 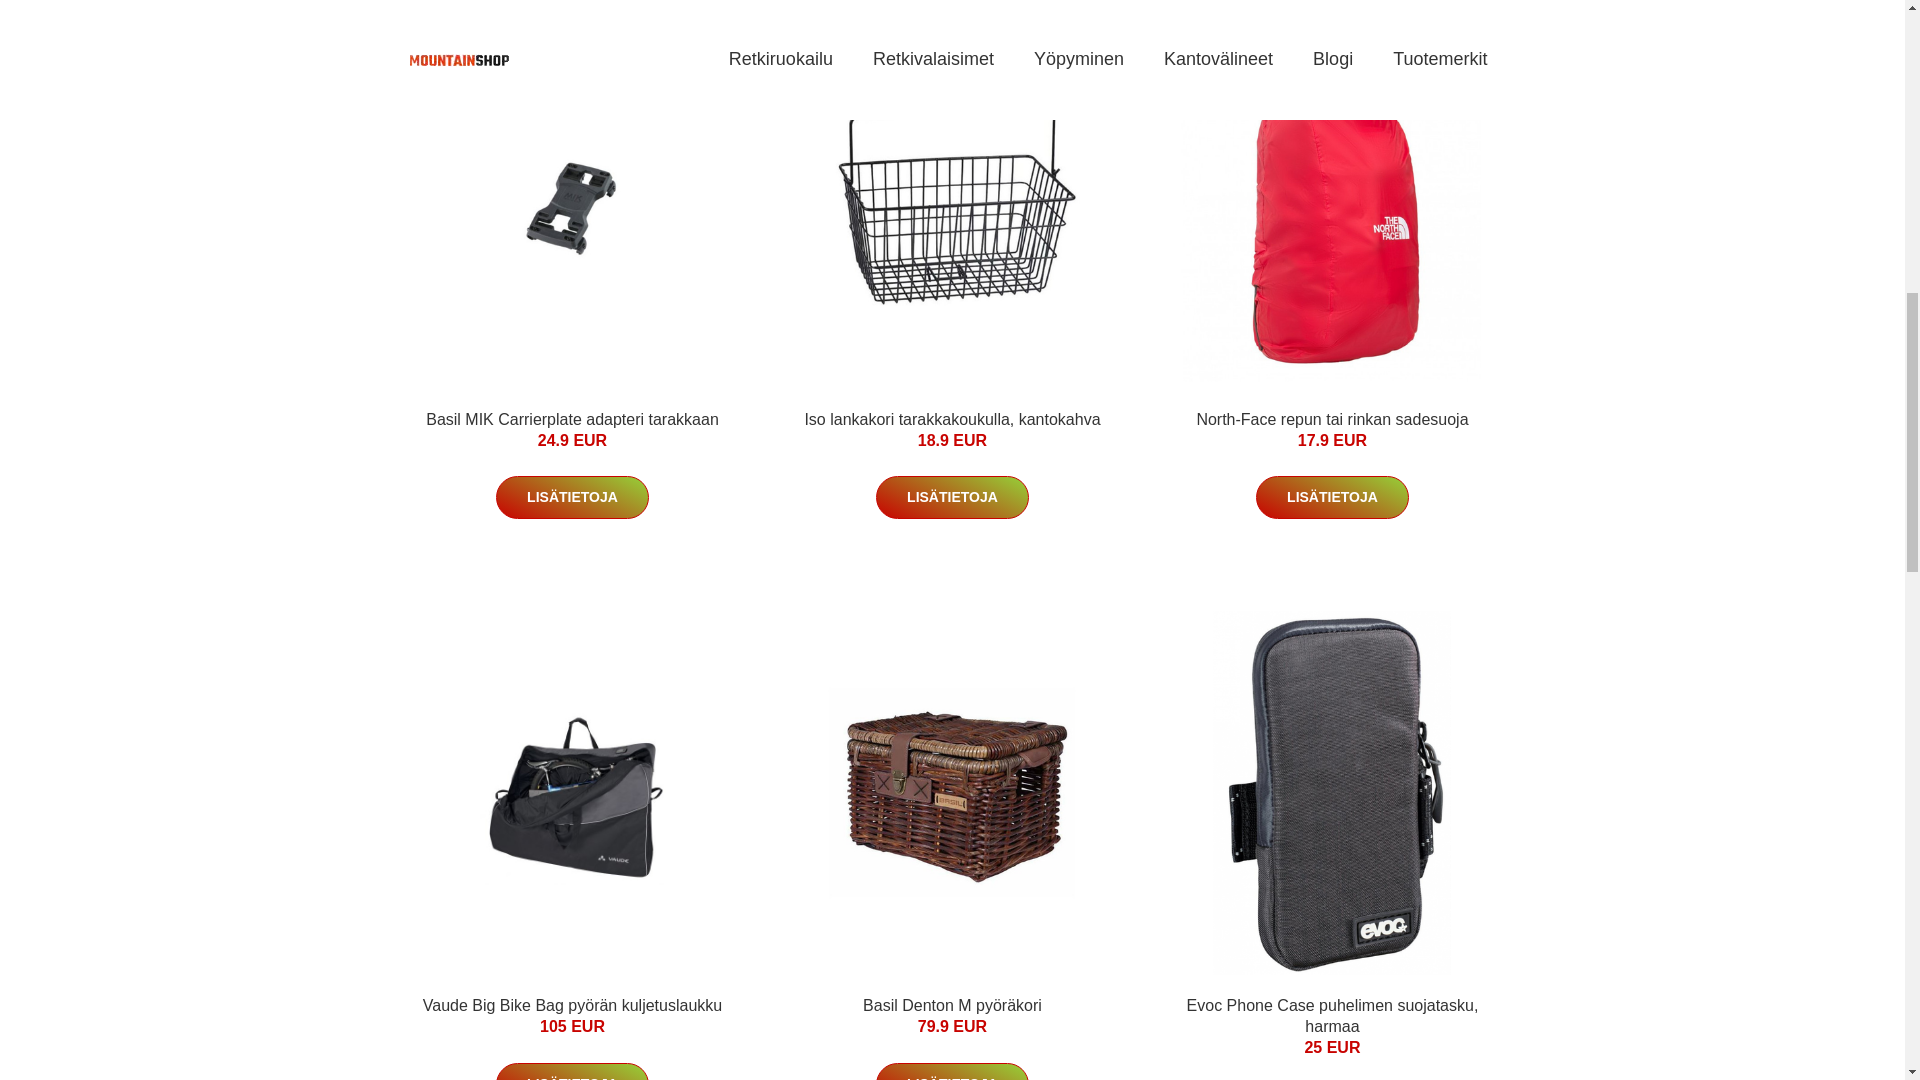 What do you see at coordinates (1332, 1015) in the screenshot?
I see `Evoc Phone Case puhelimen suojatasku, harmaa` at bounding box center [1332, 1015].